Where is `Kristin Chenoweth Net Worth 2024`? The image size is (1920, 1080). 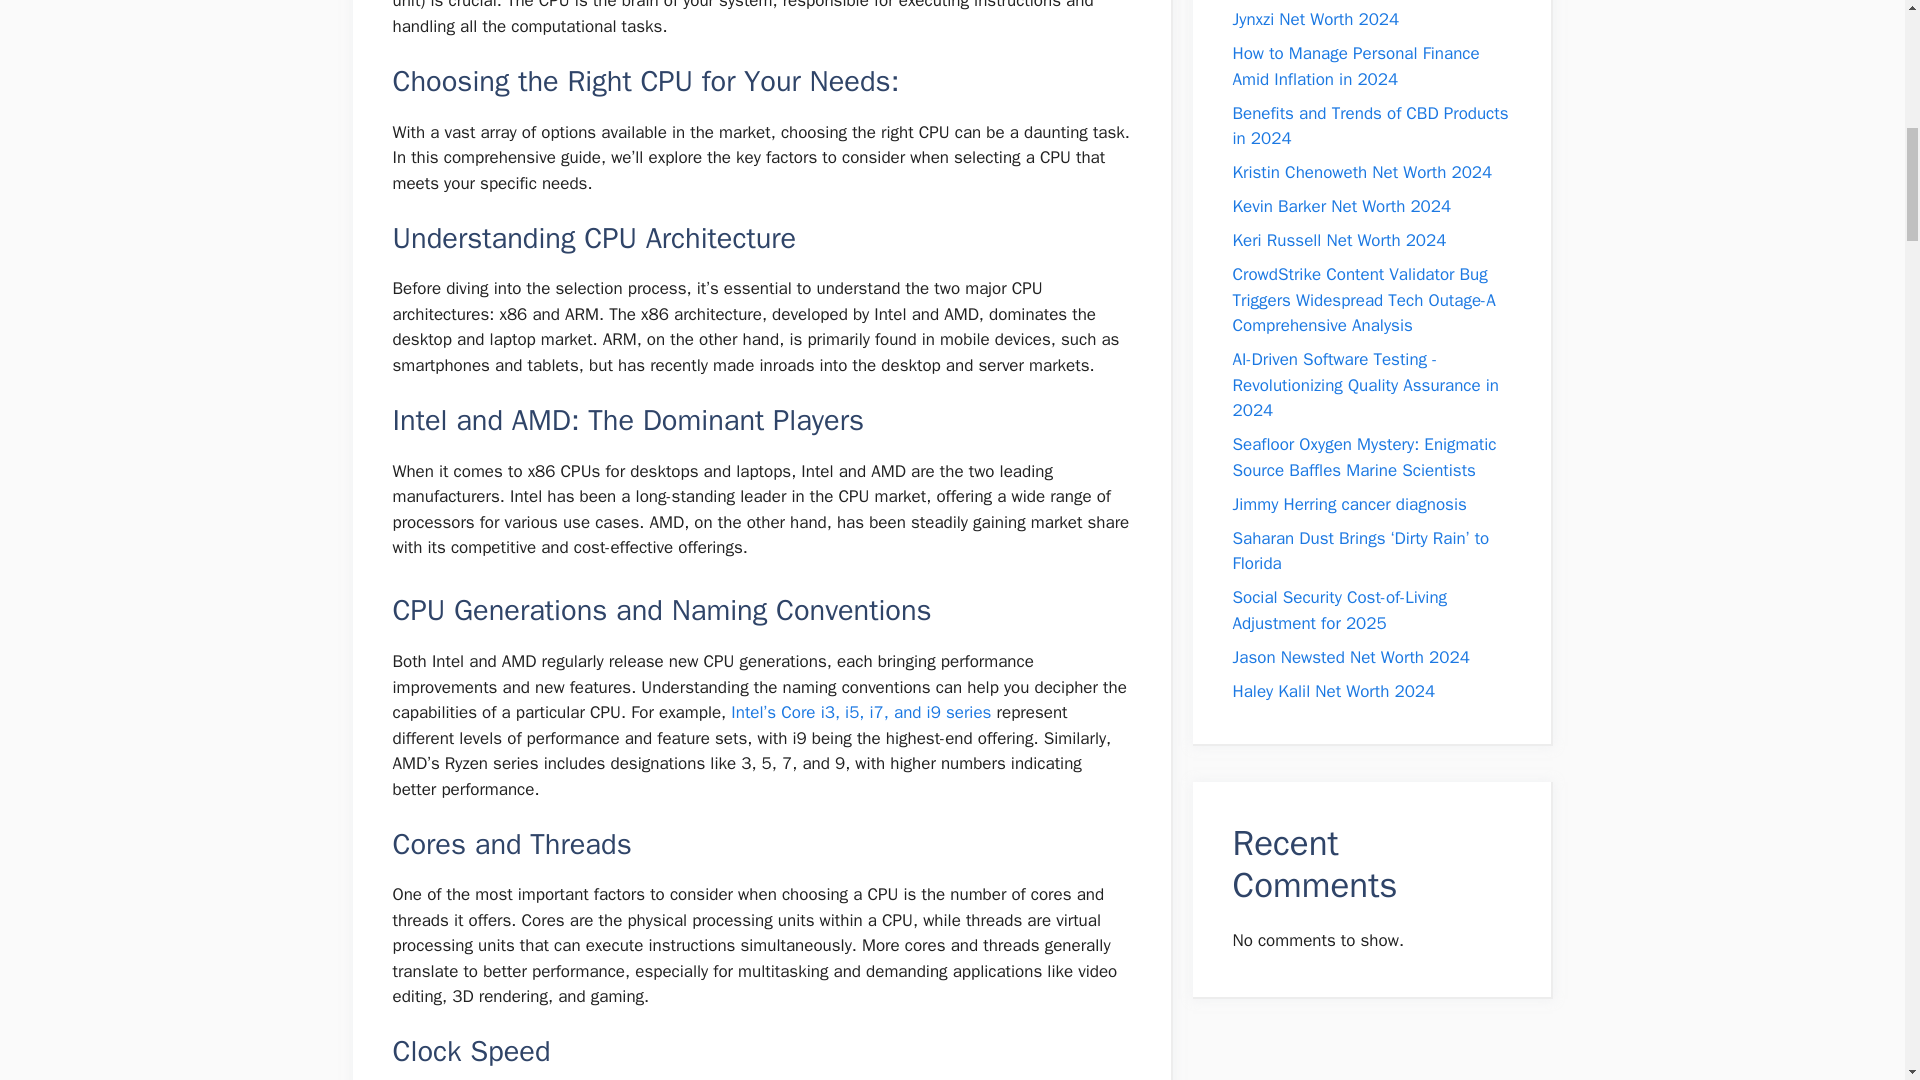
Kristin Chenoweth Net Worth 2024 is located at coordinates (1362, 172).